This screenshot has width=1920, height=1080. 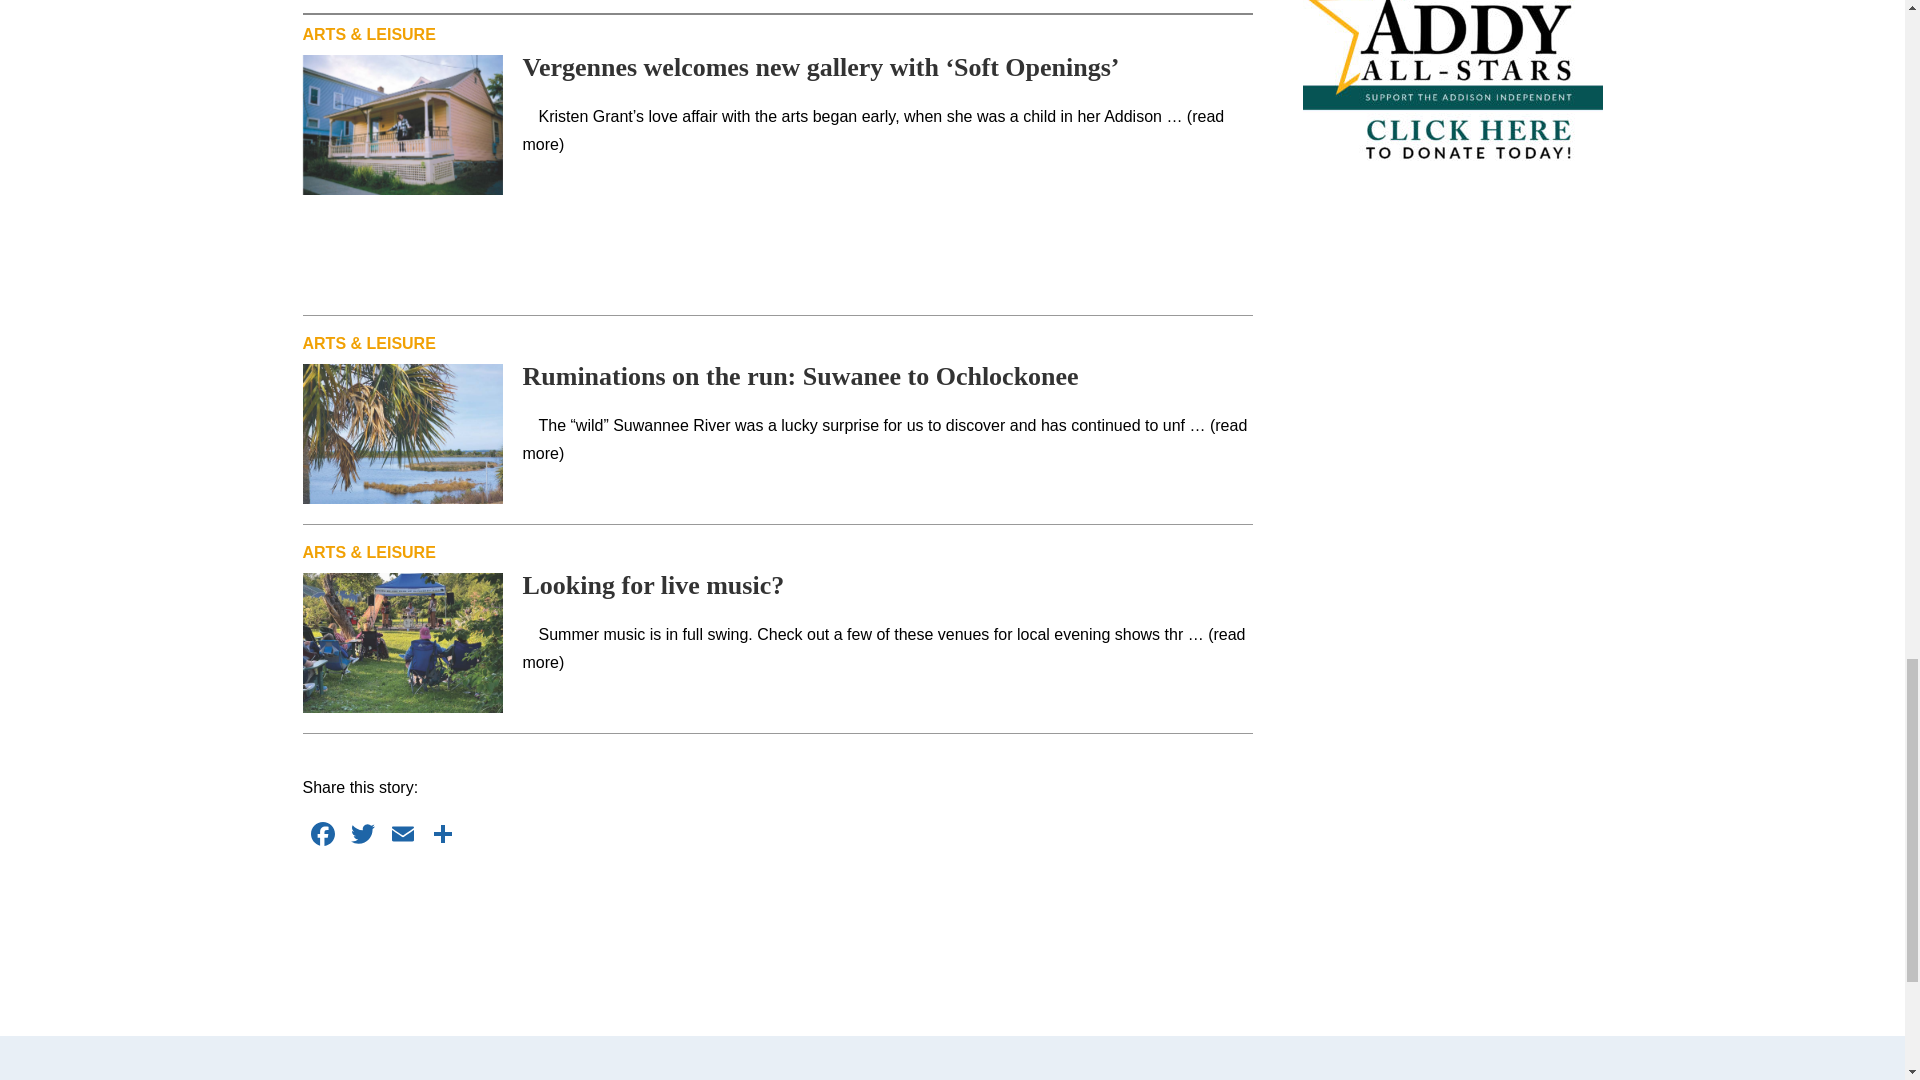 I want to click on 3rd party ad content, so click(x=778, y=916).